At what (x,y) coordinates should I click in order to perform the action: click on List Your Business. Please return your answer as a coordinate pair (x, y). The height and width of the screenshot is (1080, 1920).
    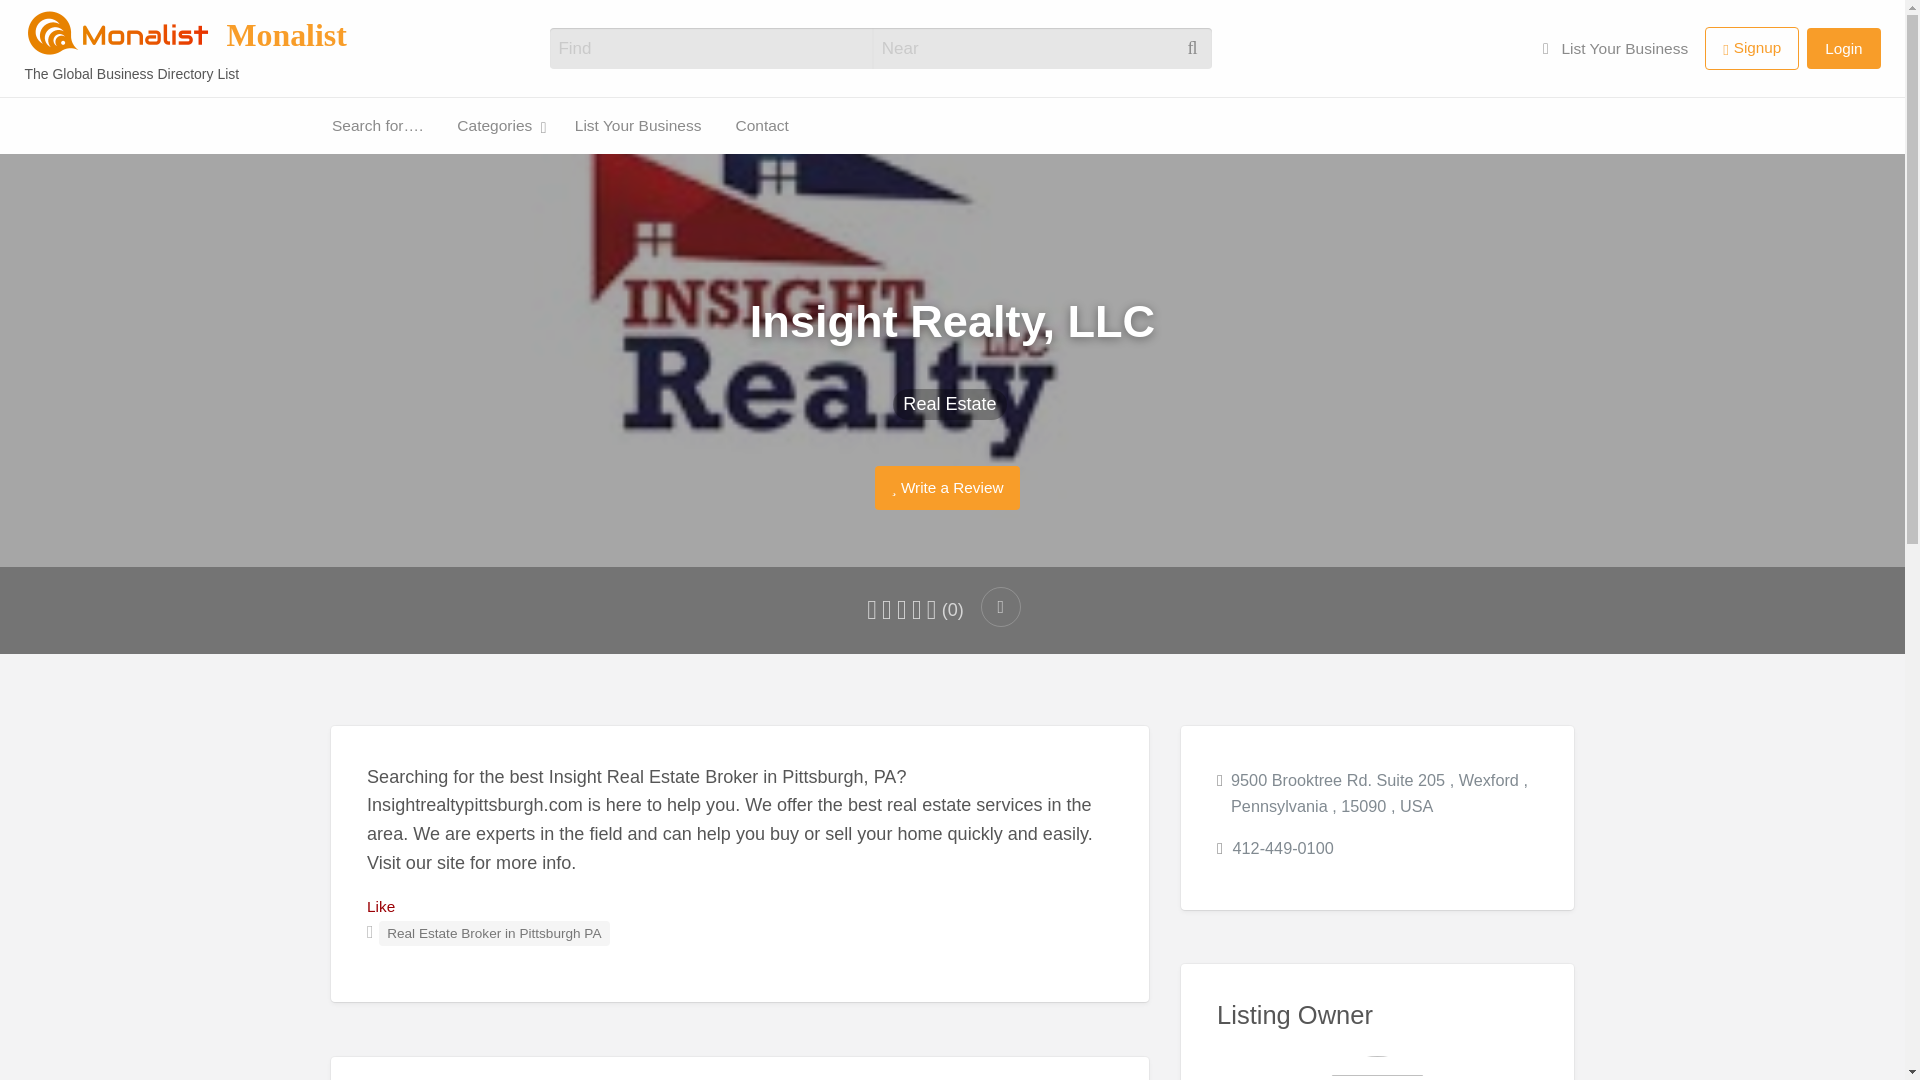
    Looking at the image, I should click on (39, 154).